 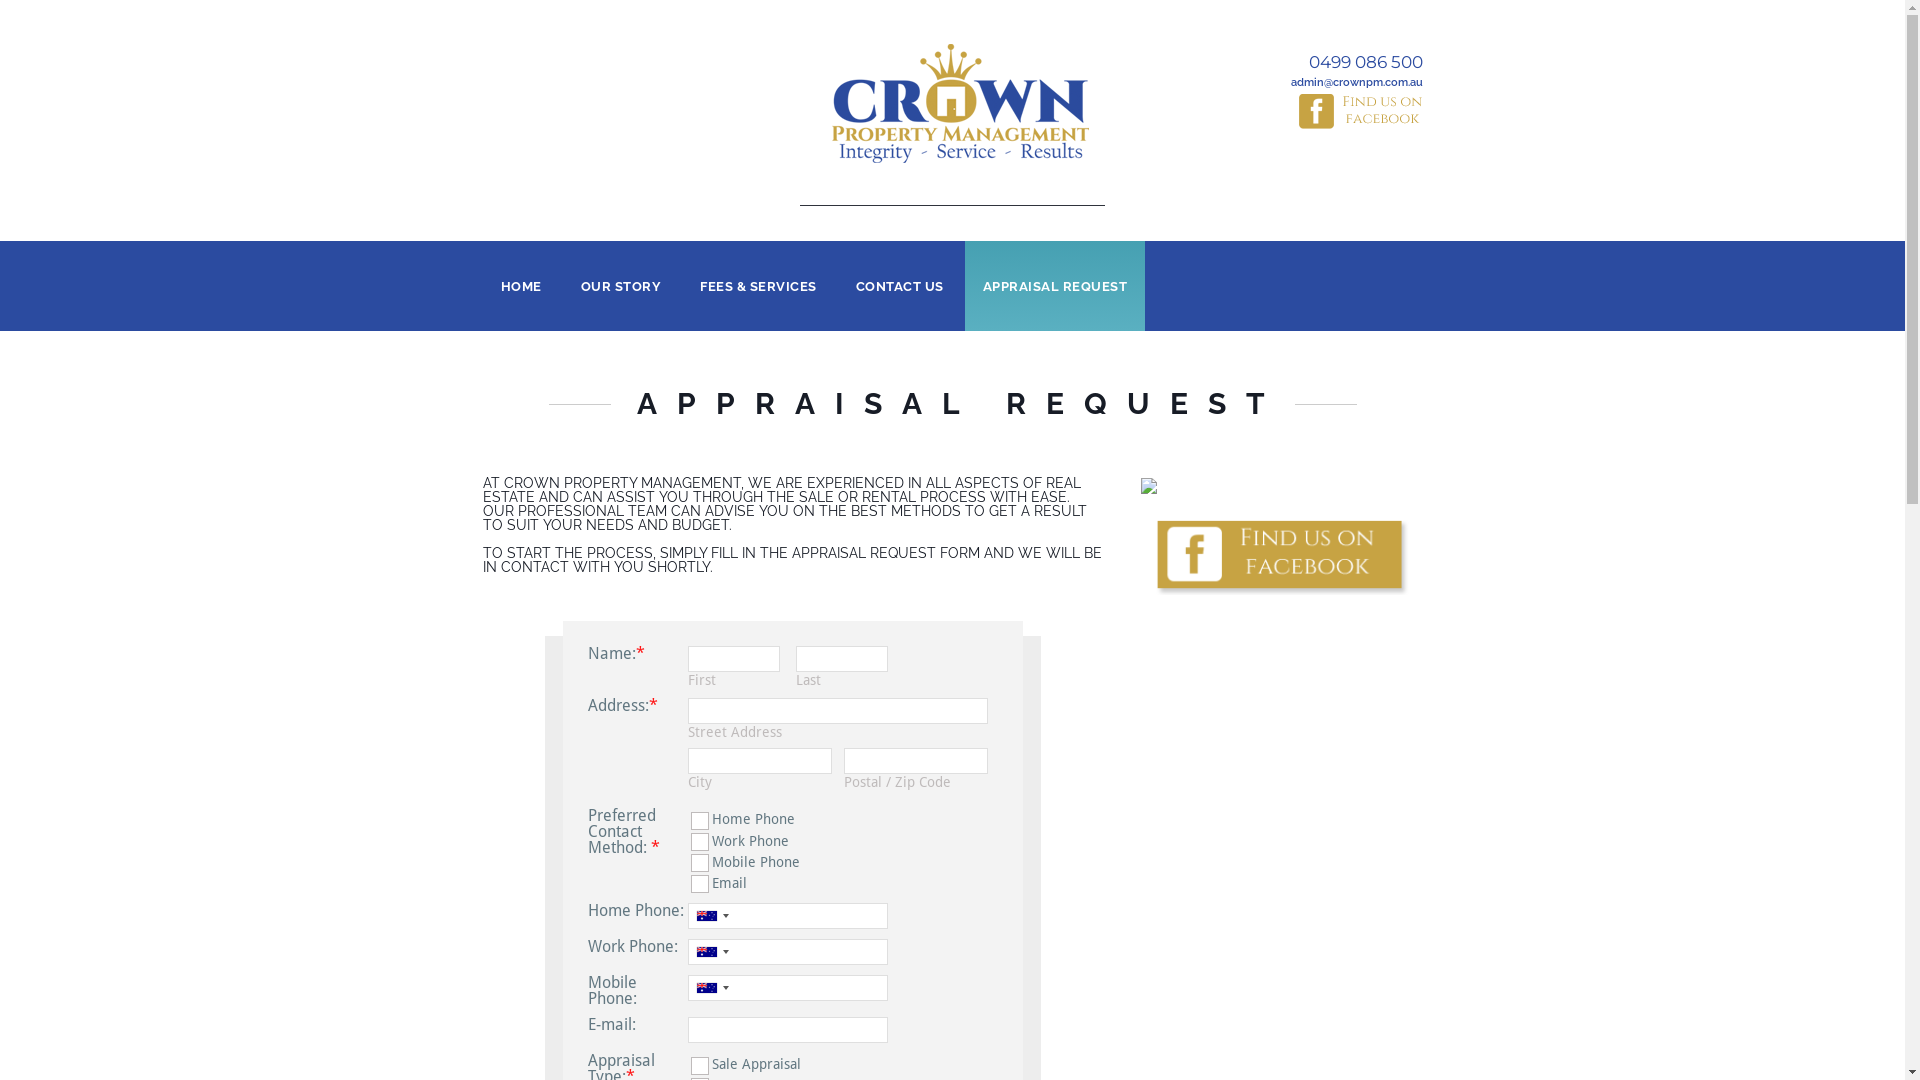 What do you see at coordinates (520, 286) in the screenshot?
I see `HOME` at bounding box center [520, 286].